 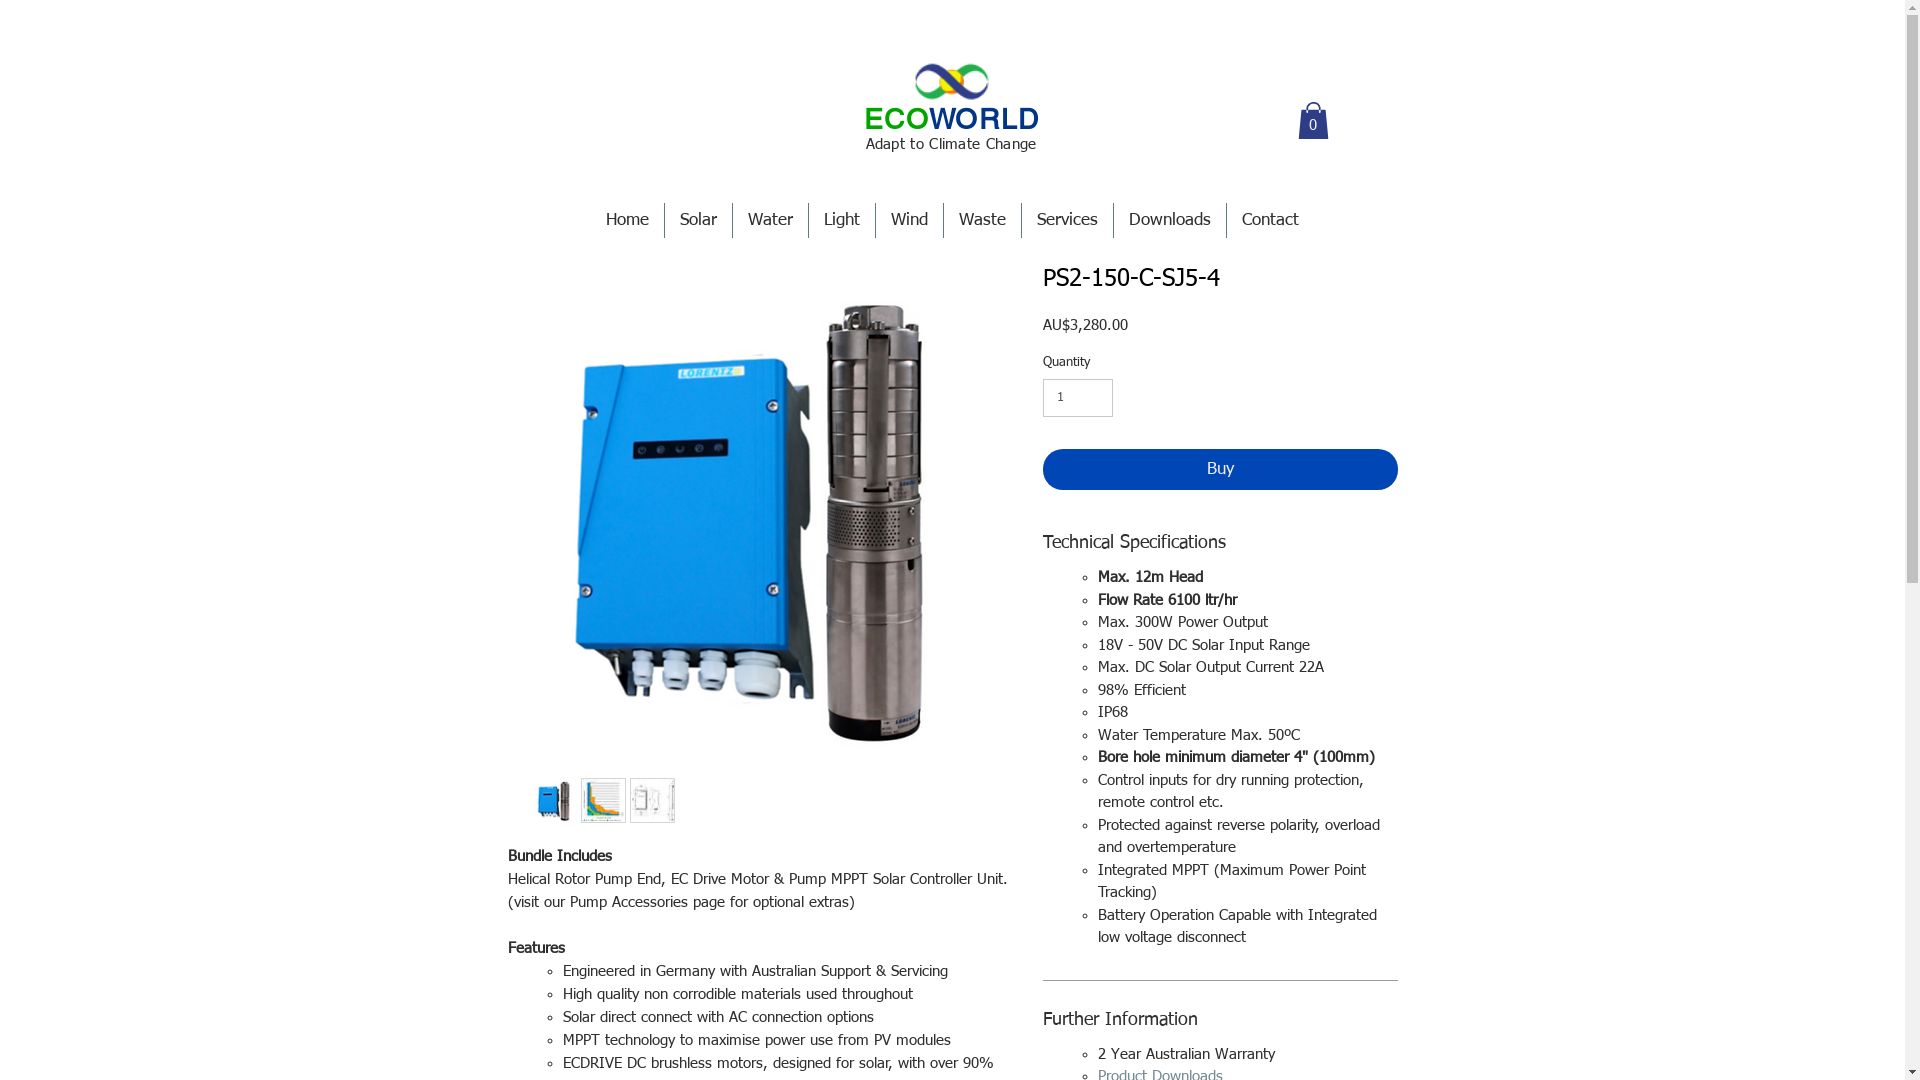 I want to click on Embedded Content, so click(x=1402, y=268).